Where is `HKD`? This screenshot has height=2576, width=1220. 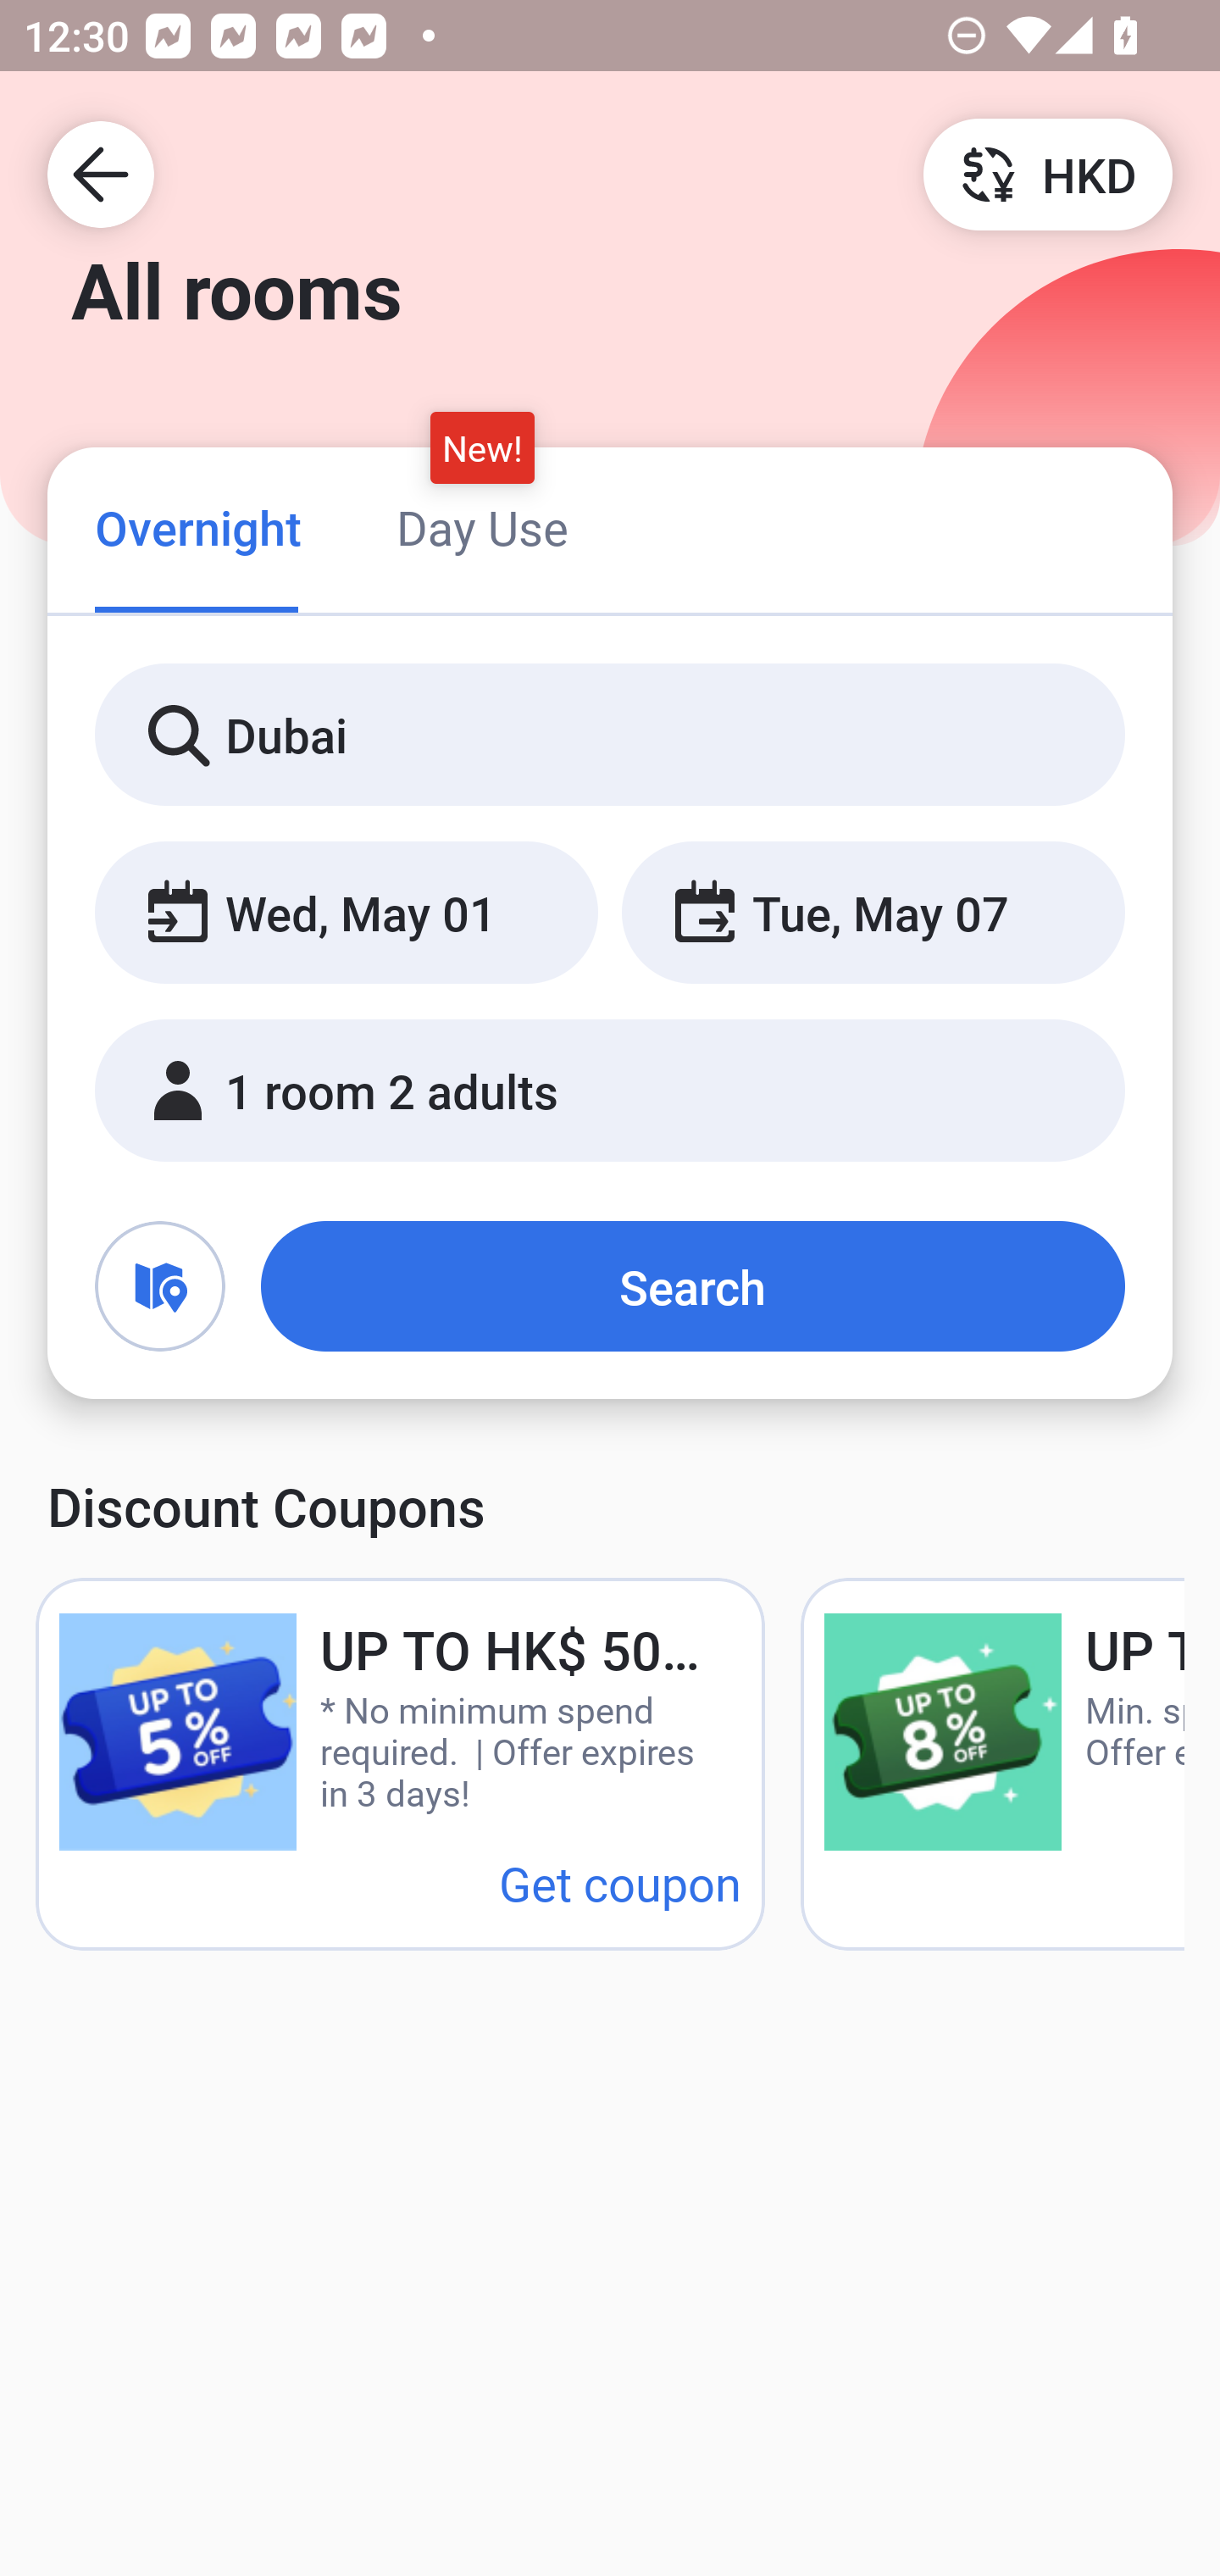
HKD is located at coordinates (1047, 173).